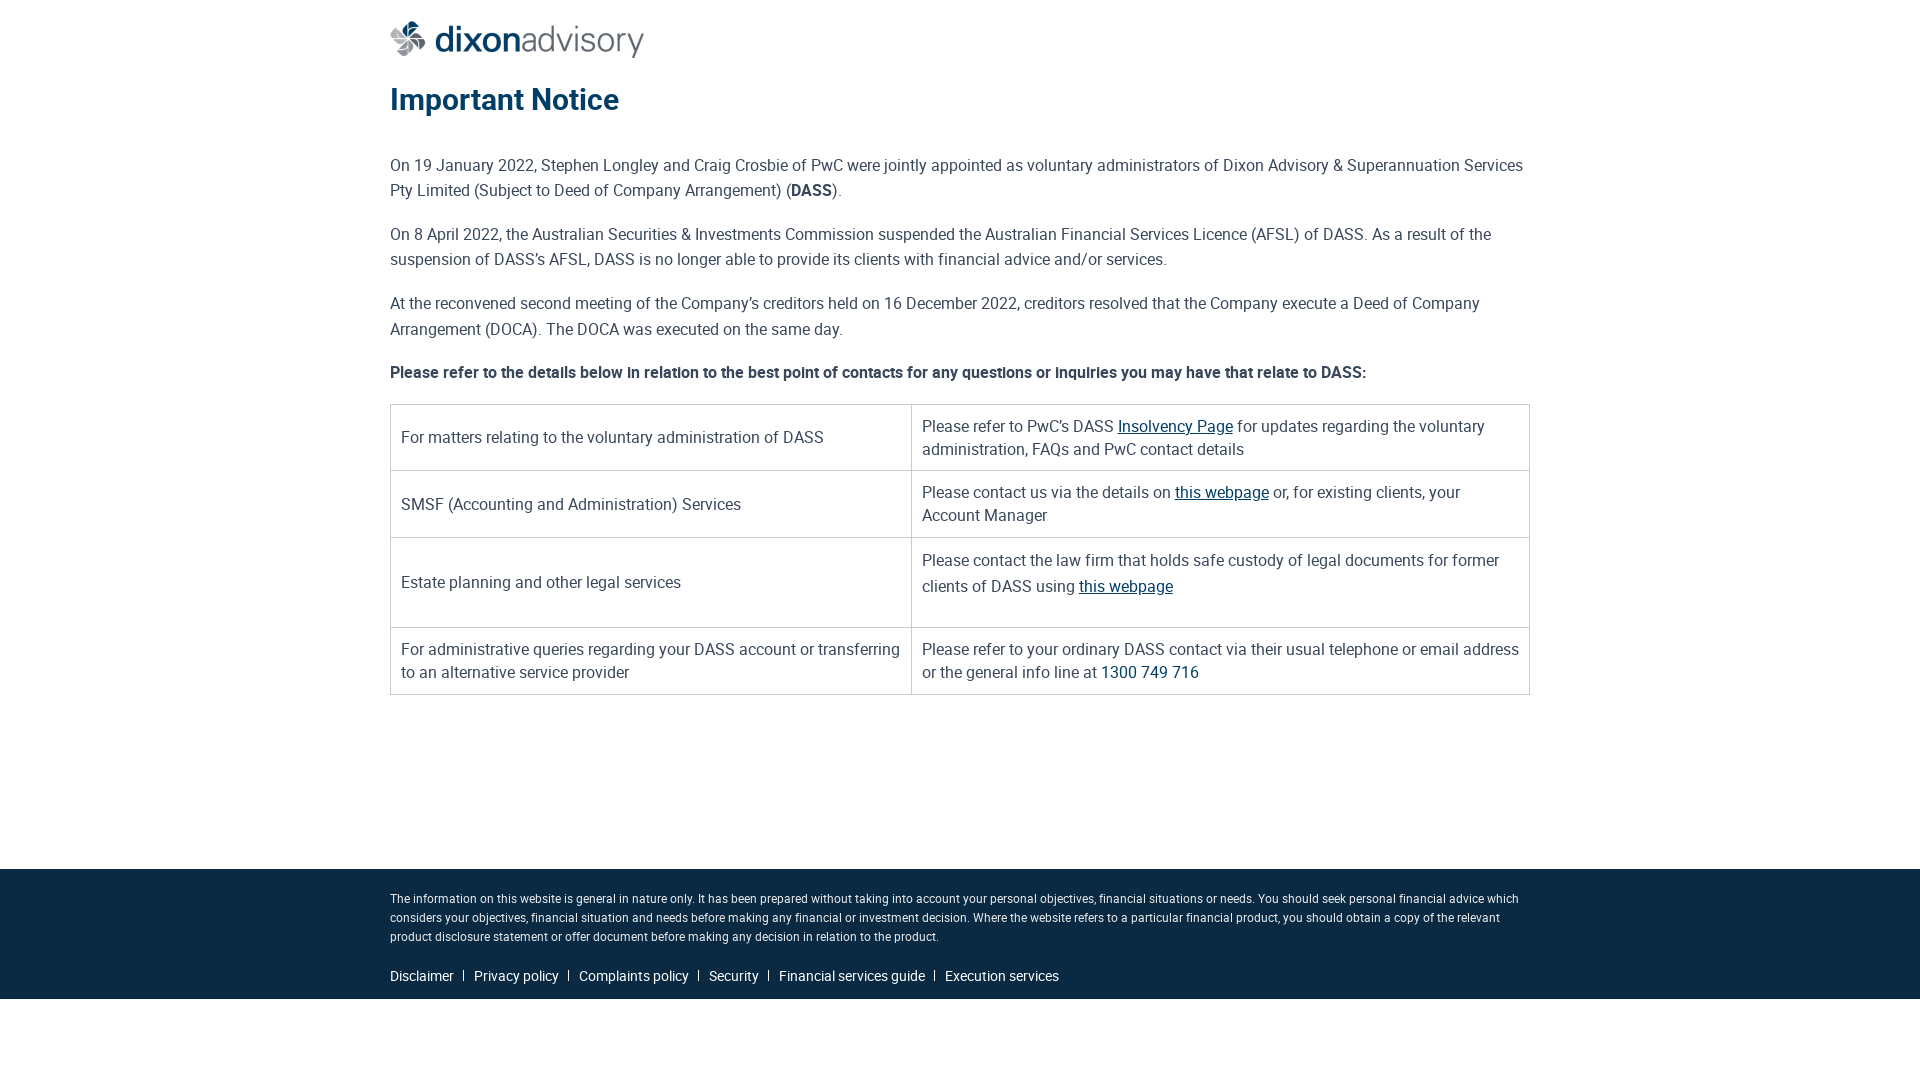 The image size is (1920, 1080). What do you see at coordinates (1126, 586) in the screenshot?
I see `this webpage` at bounding box center [1126, 586].